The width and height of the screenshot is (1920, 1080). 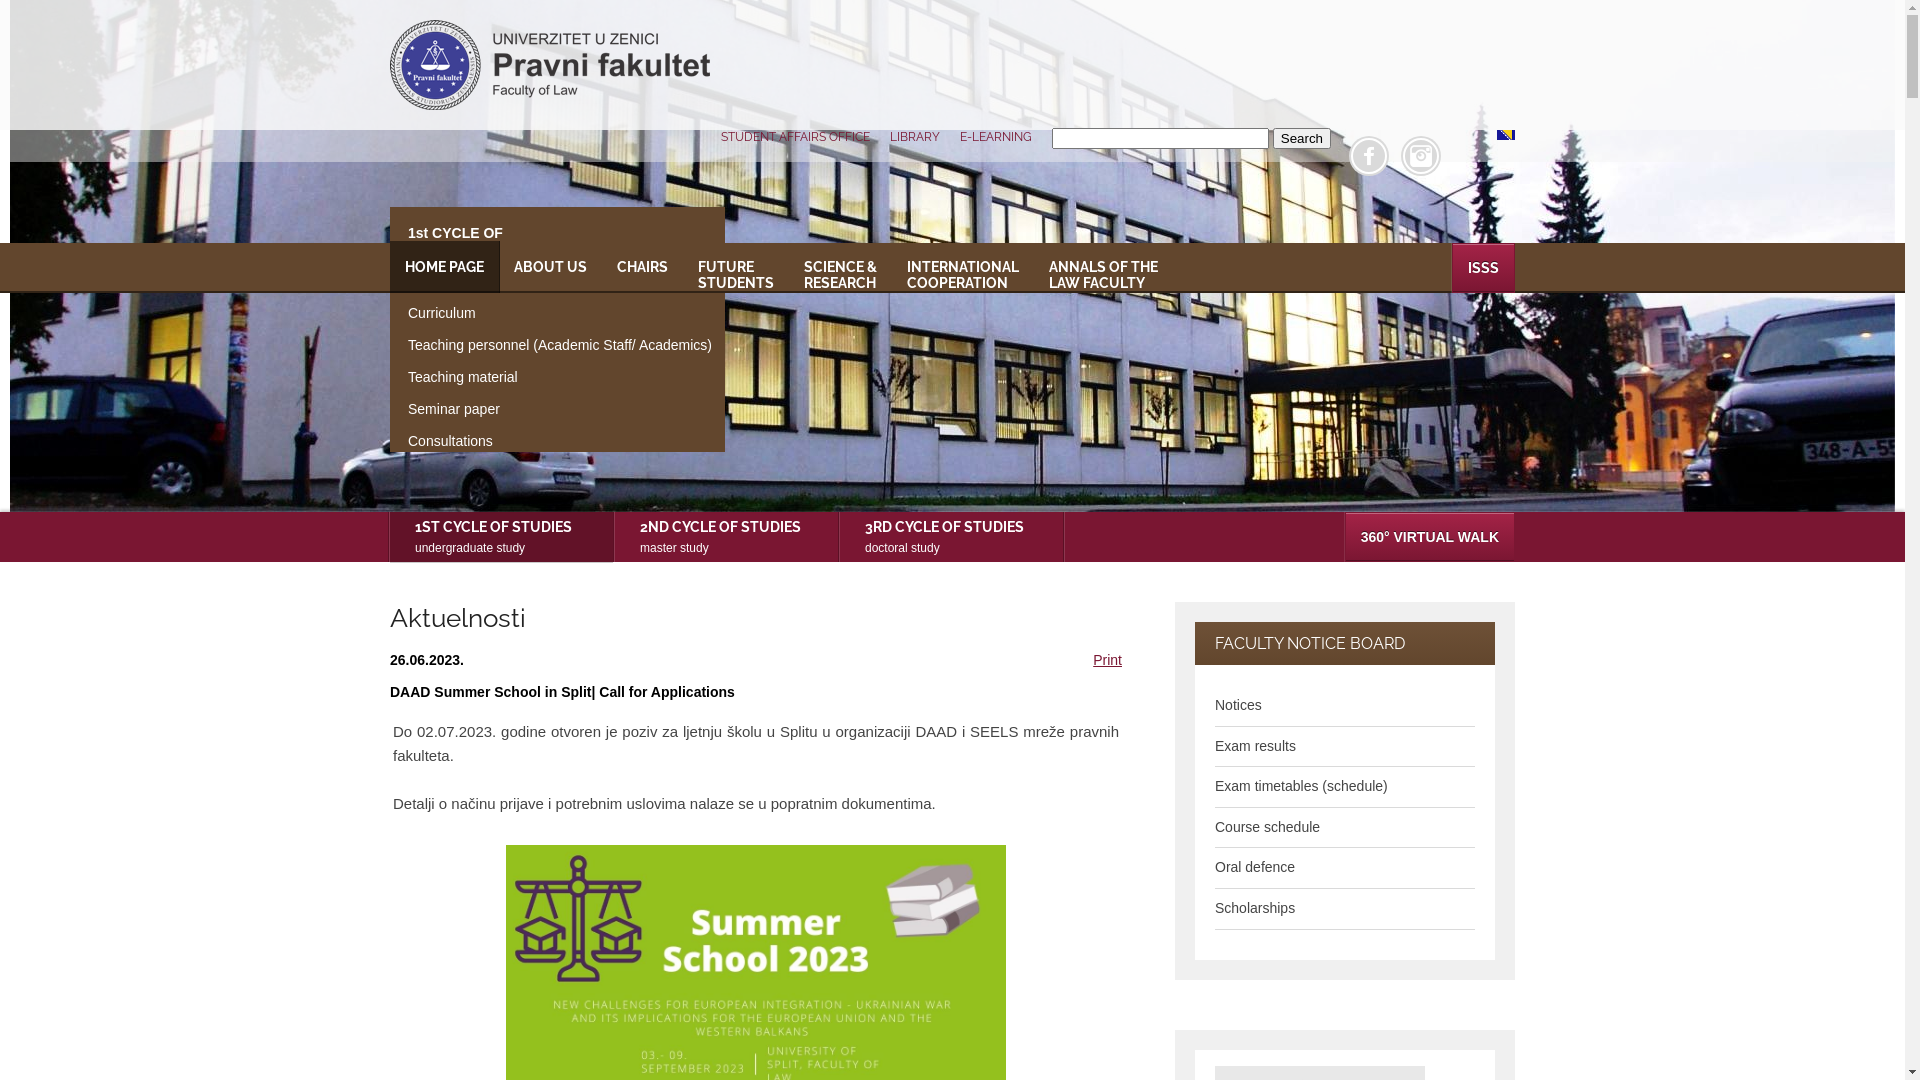 What do you see at coordinates (1421, 156) in the screenshot?
I see `INSTAGRAM` at bounding box center [1421, 156].